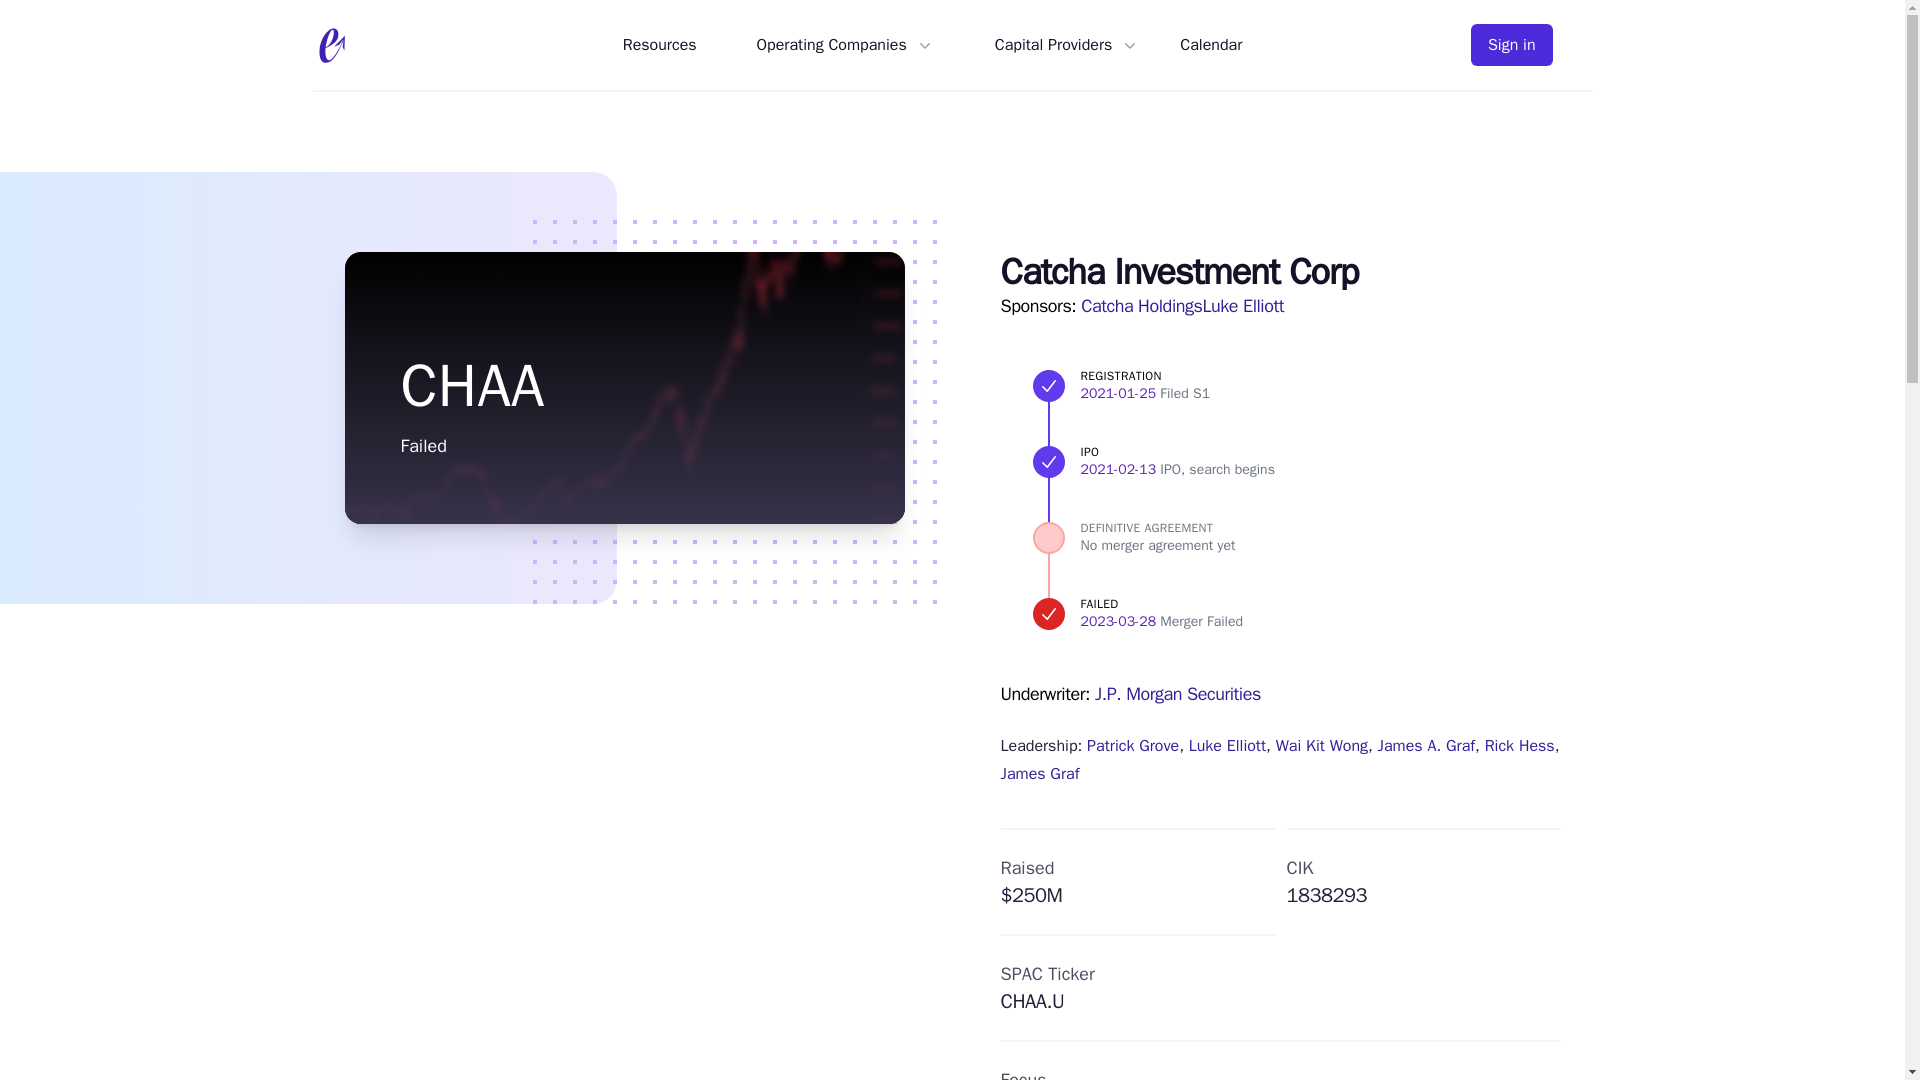 This screenshot has height=1080, width=1920. What do you see at coordinates (1211, 45) in the screenshot?
I see `Calendar` at bounding box center [1211, 45].